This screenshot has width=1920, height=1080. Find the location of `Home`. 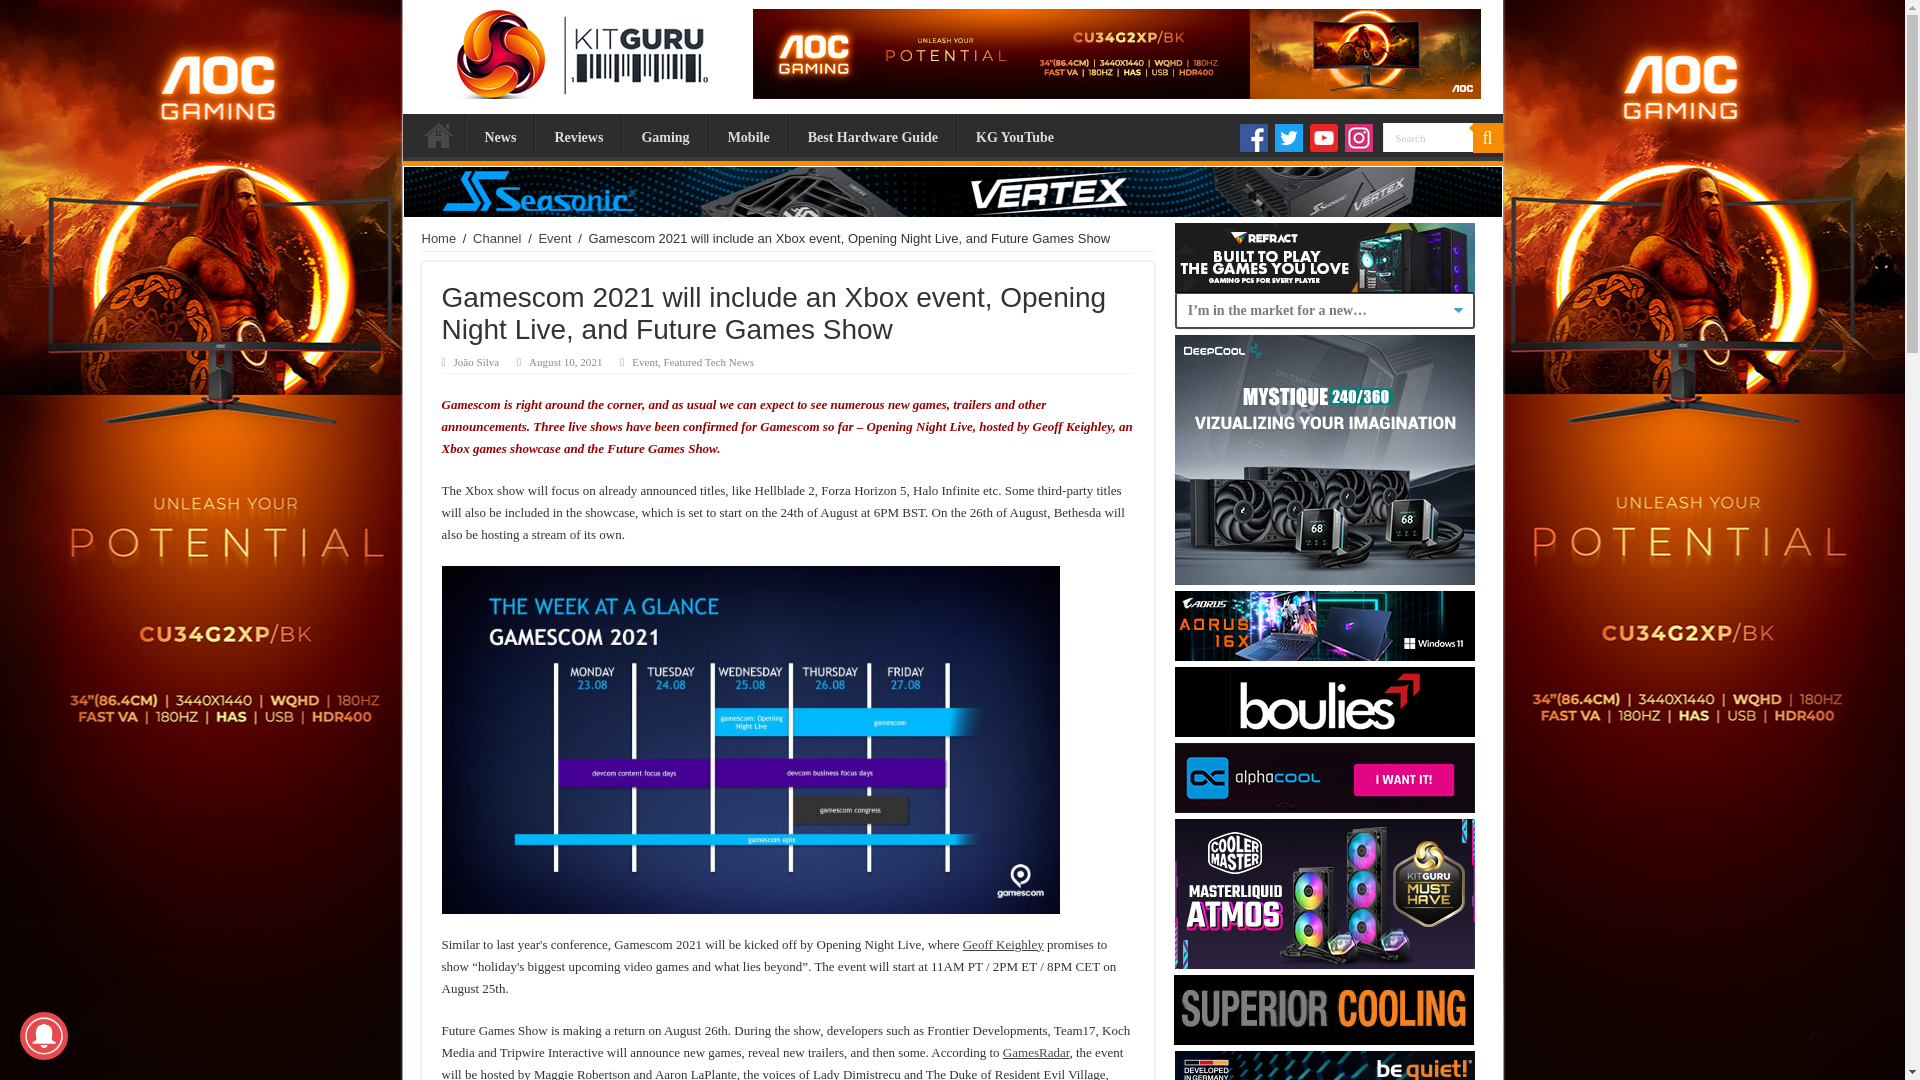

Home is located at coordinates (439, 238).